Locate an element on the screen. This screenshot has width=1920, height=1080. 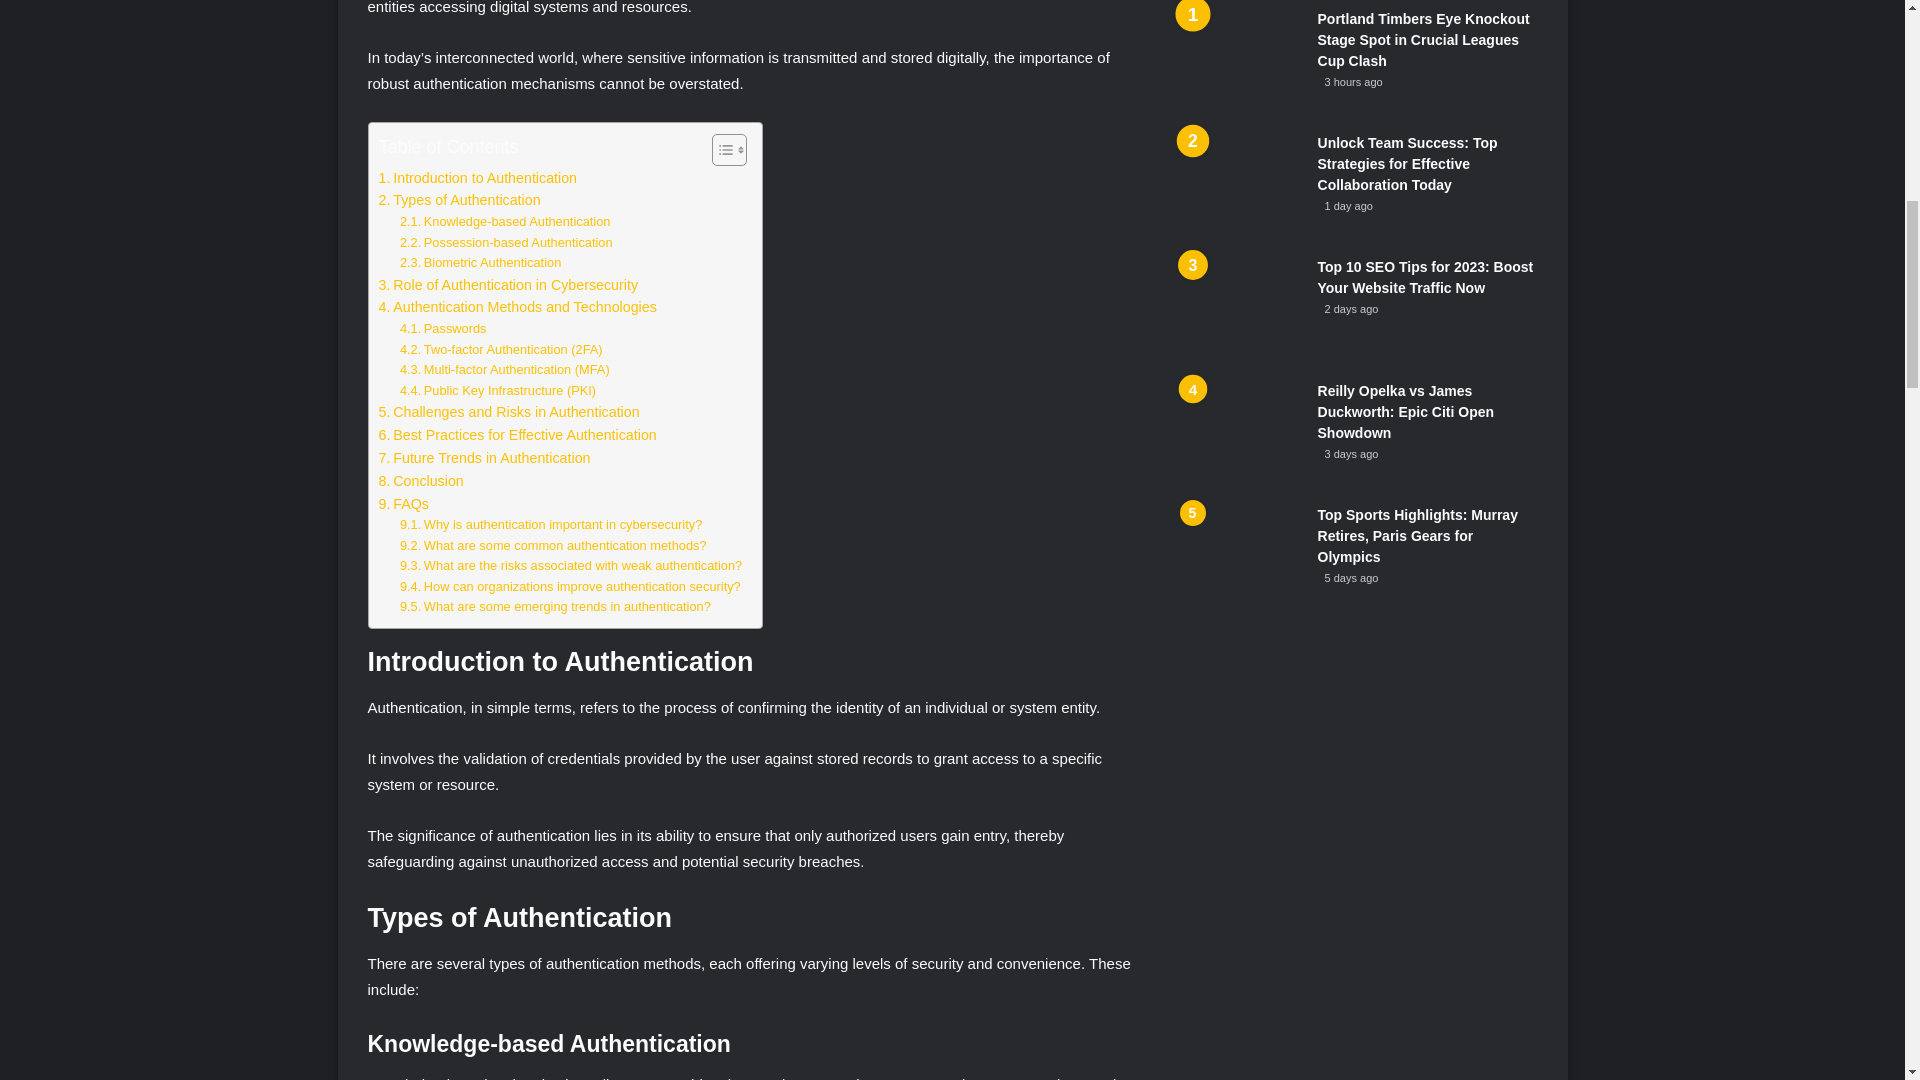
Conclusion is located at coordinates (420, 480).